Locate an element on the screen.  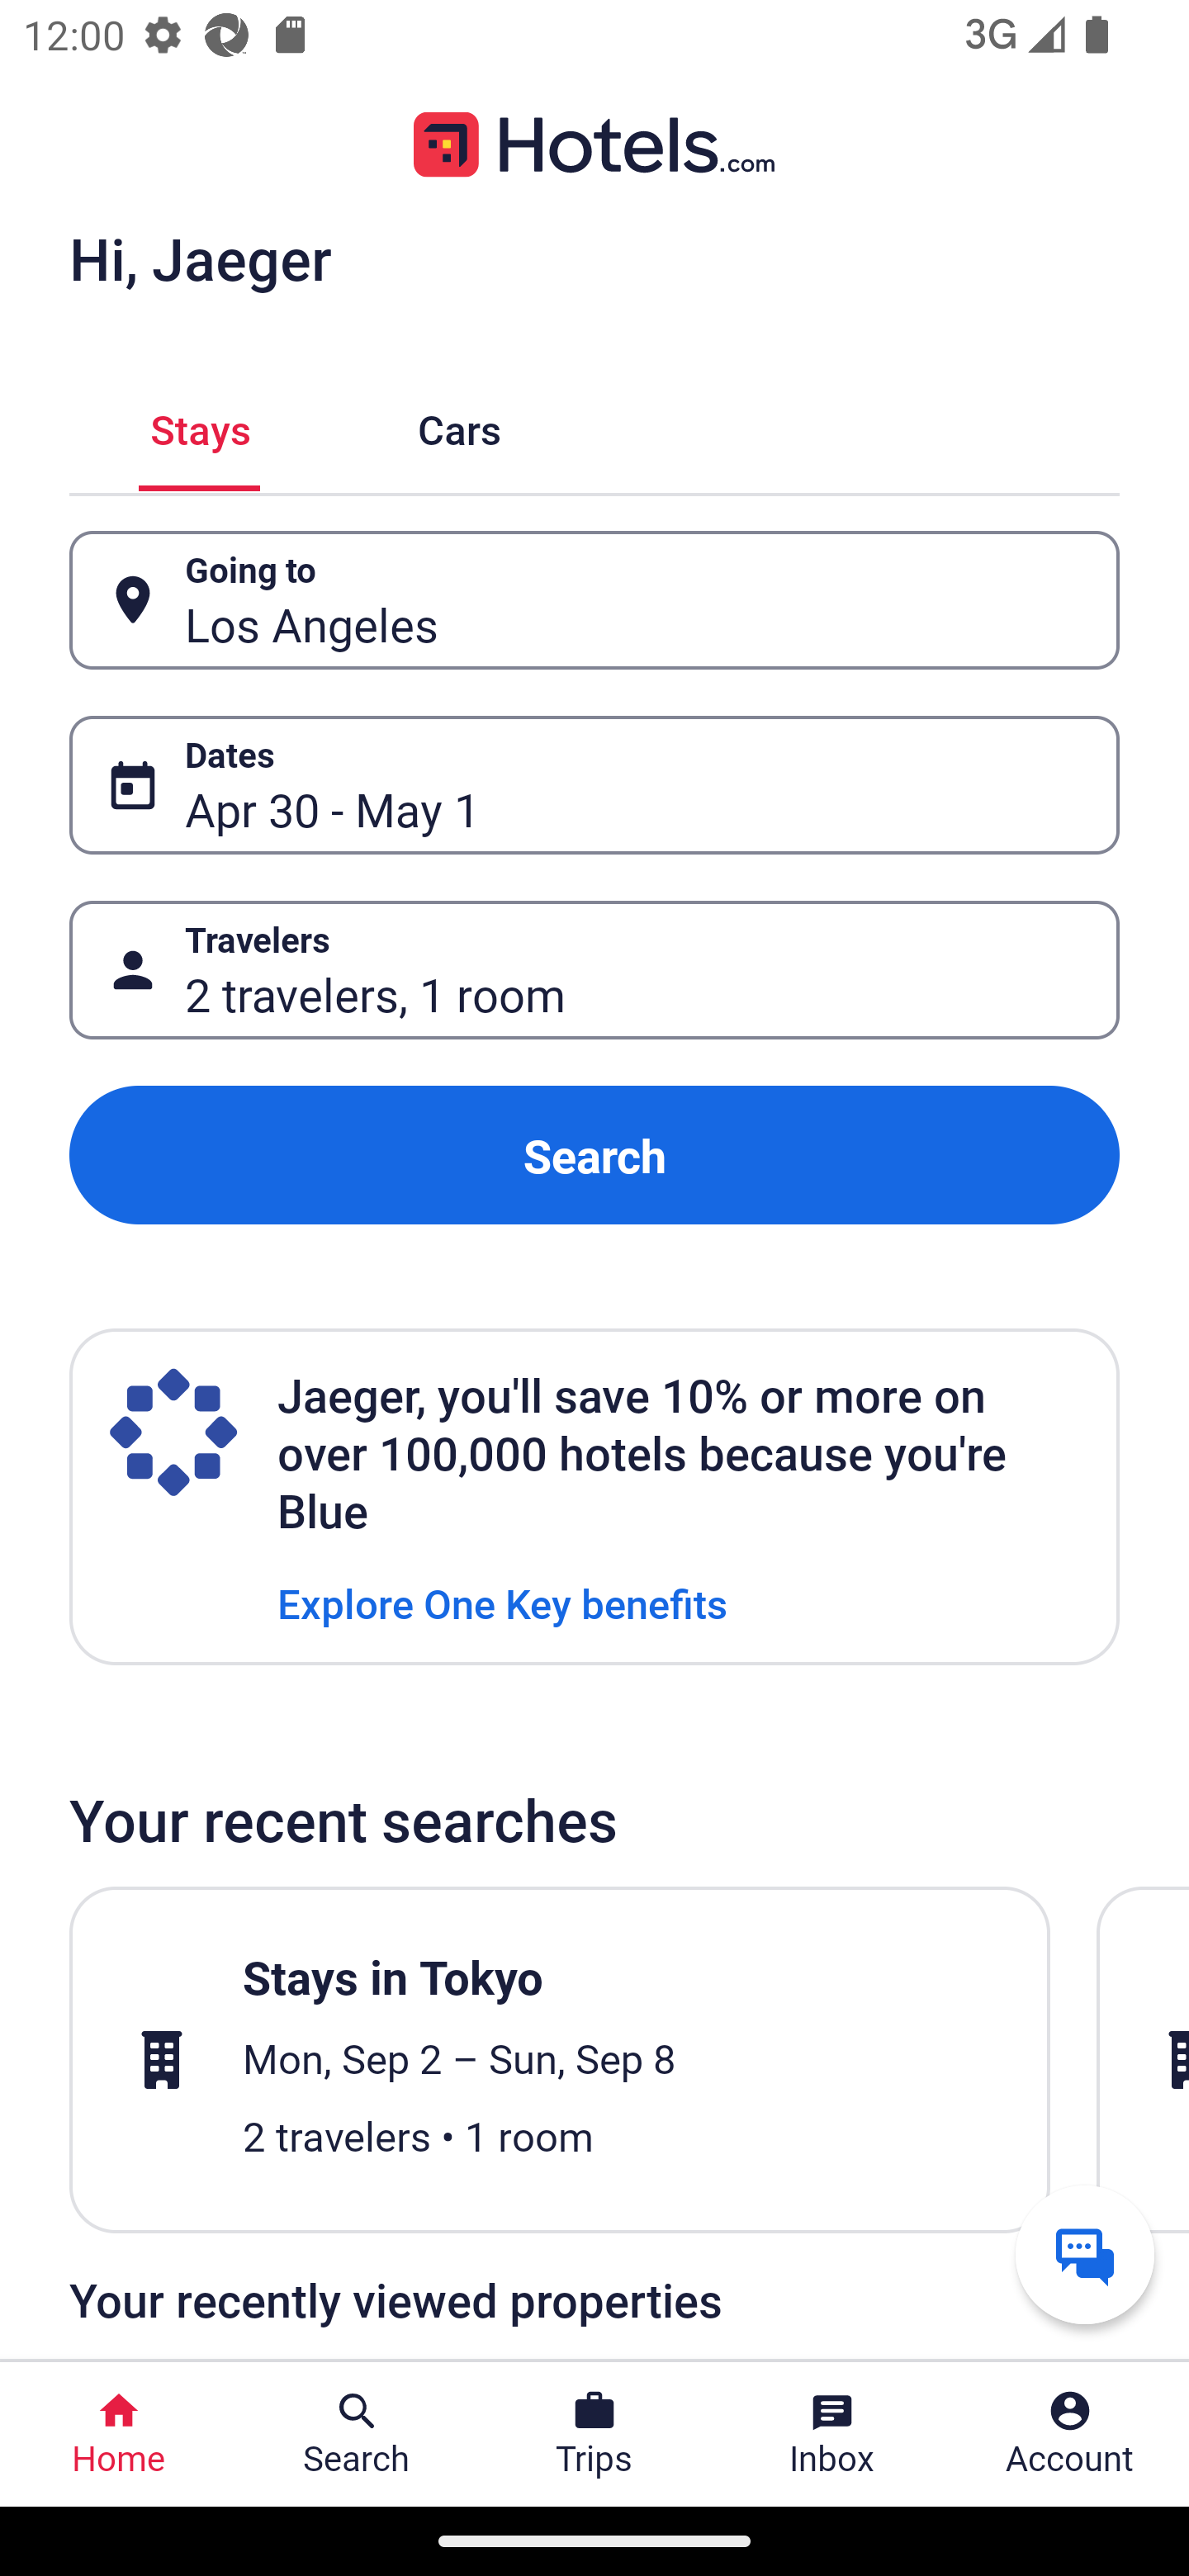
Search is located at coordinates (594, 1154).